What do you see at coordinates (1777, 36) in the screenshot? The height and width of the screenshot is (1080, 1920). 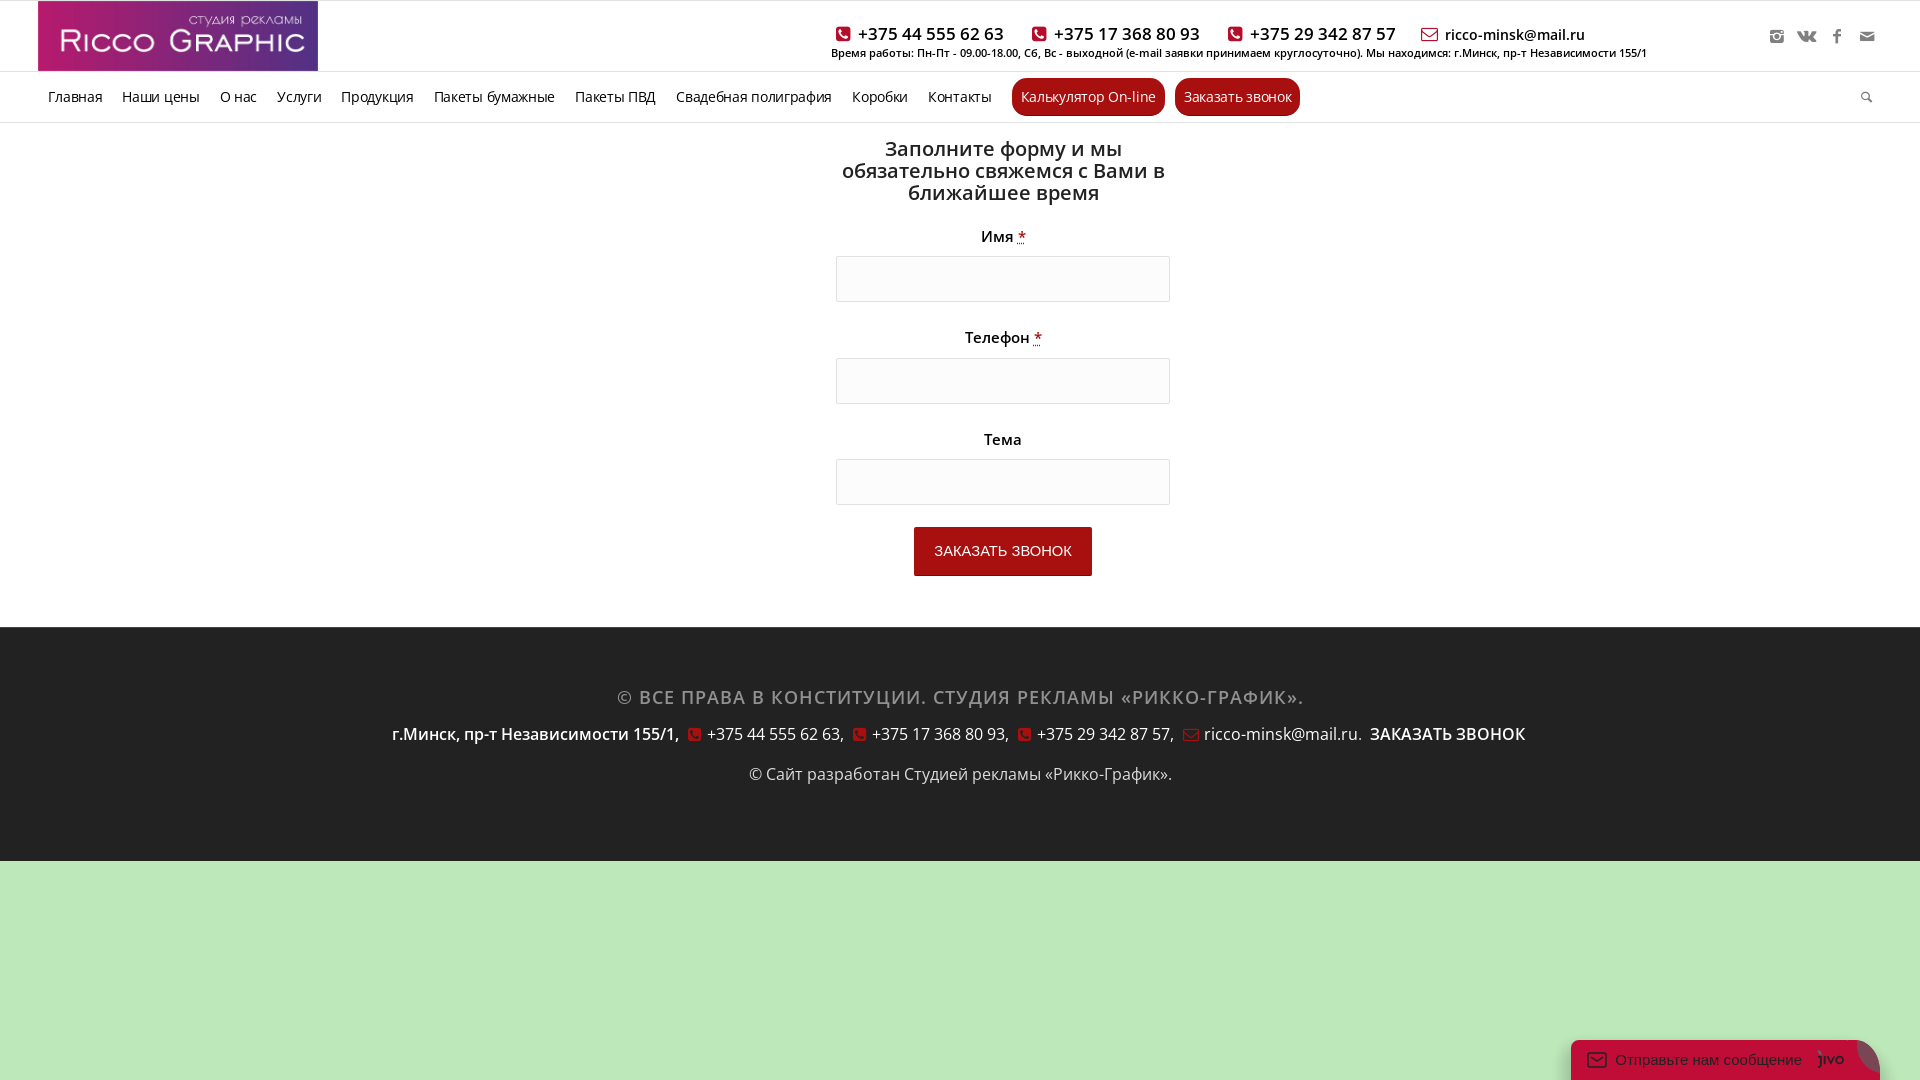 I see `Instagram` at bounding box center [1777, 36].